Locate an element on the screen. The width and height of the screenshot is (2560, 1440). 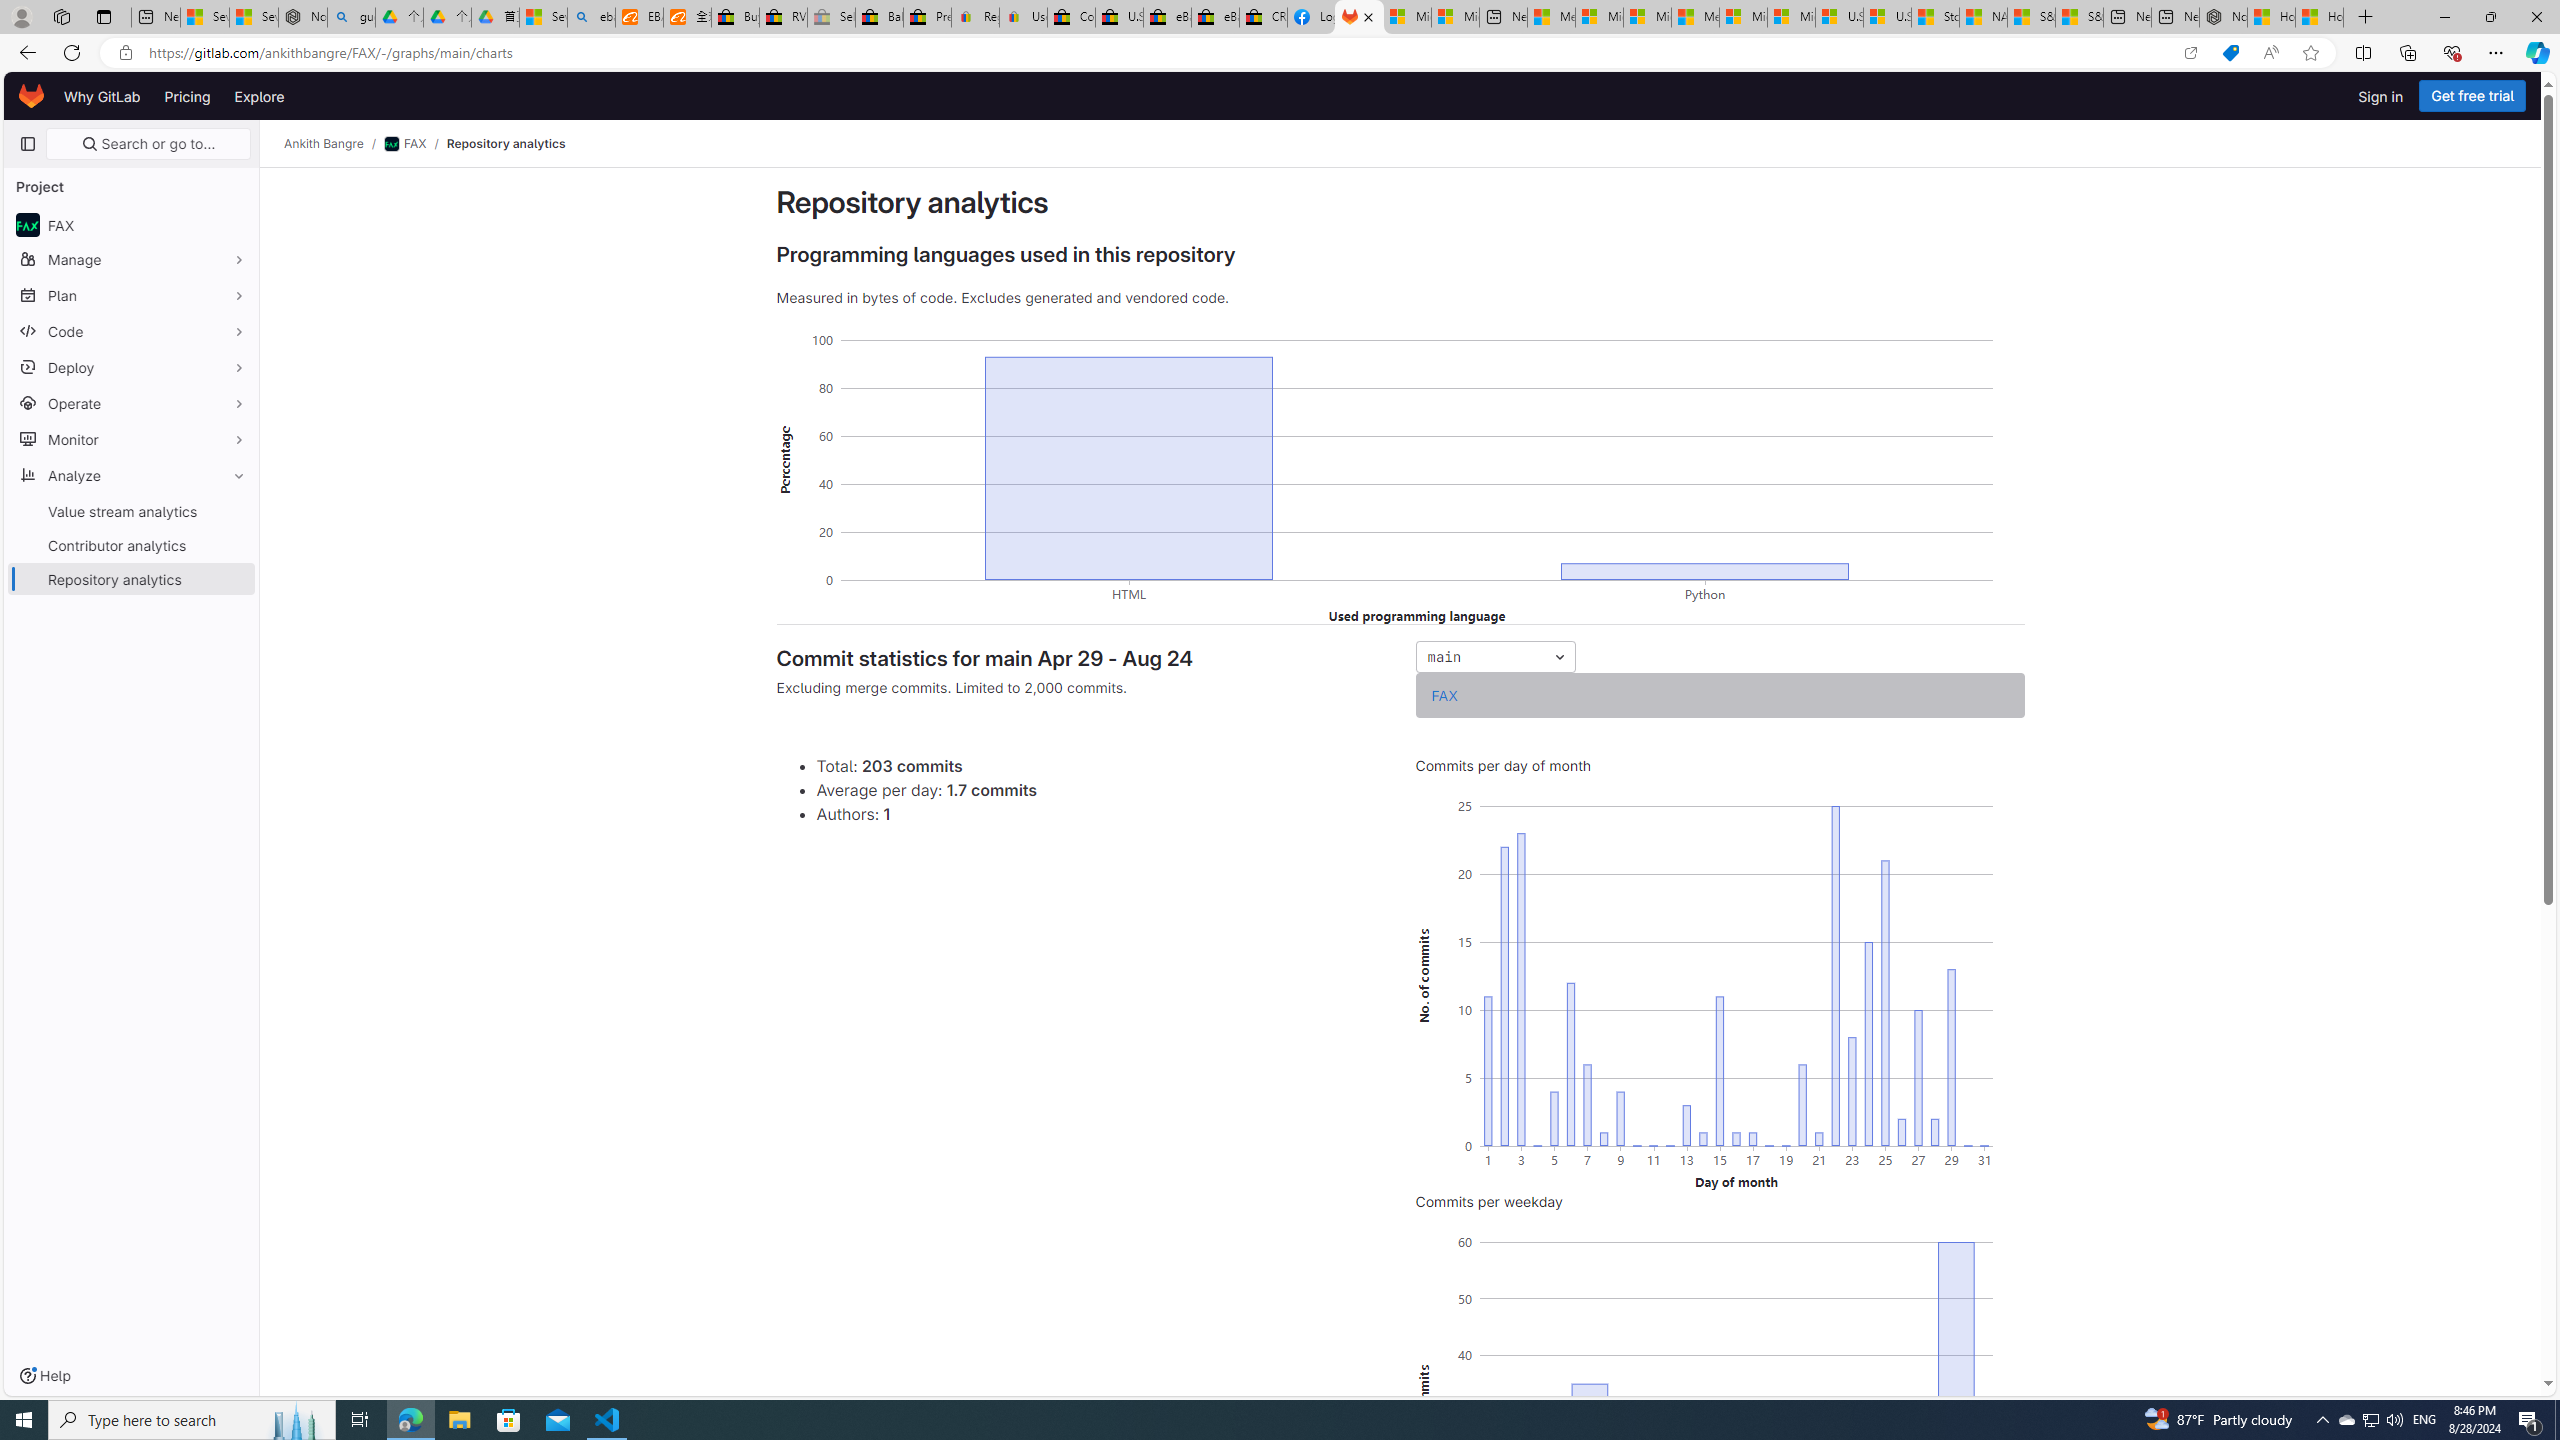
main is located at coordinates (1496, 656).